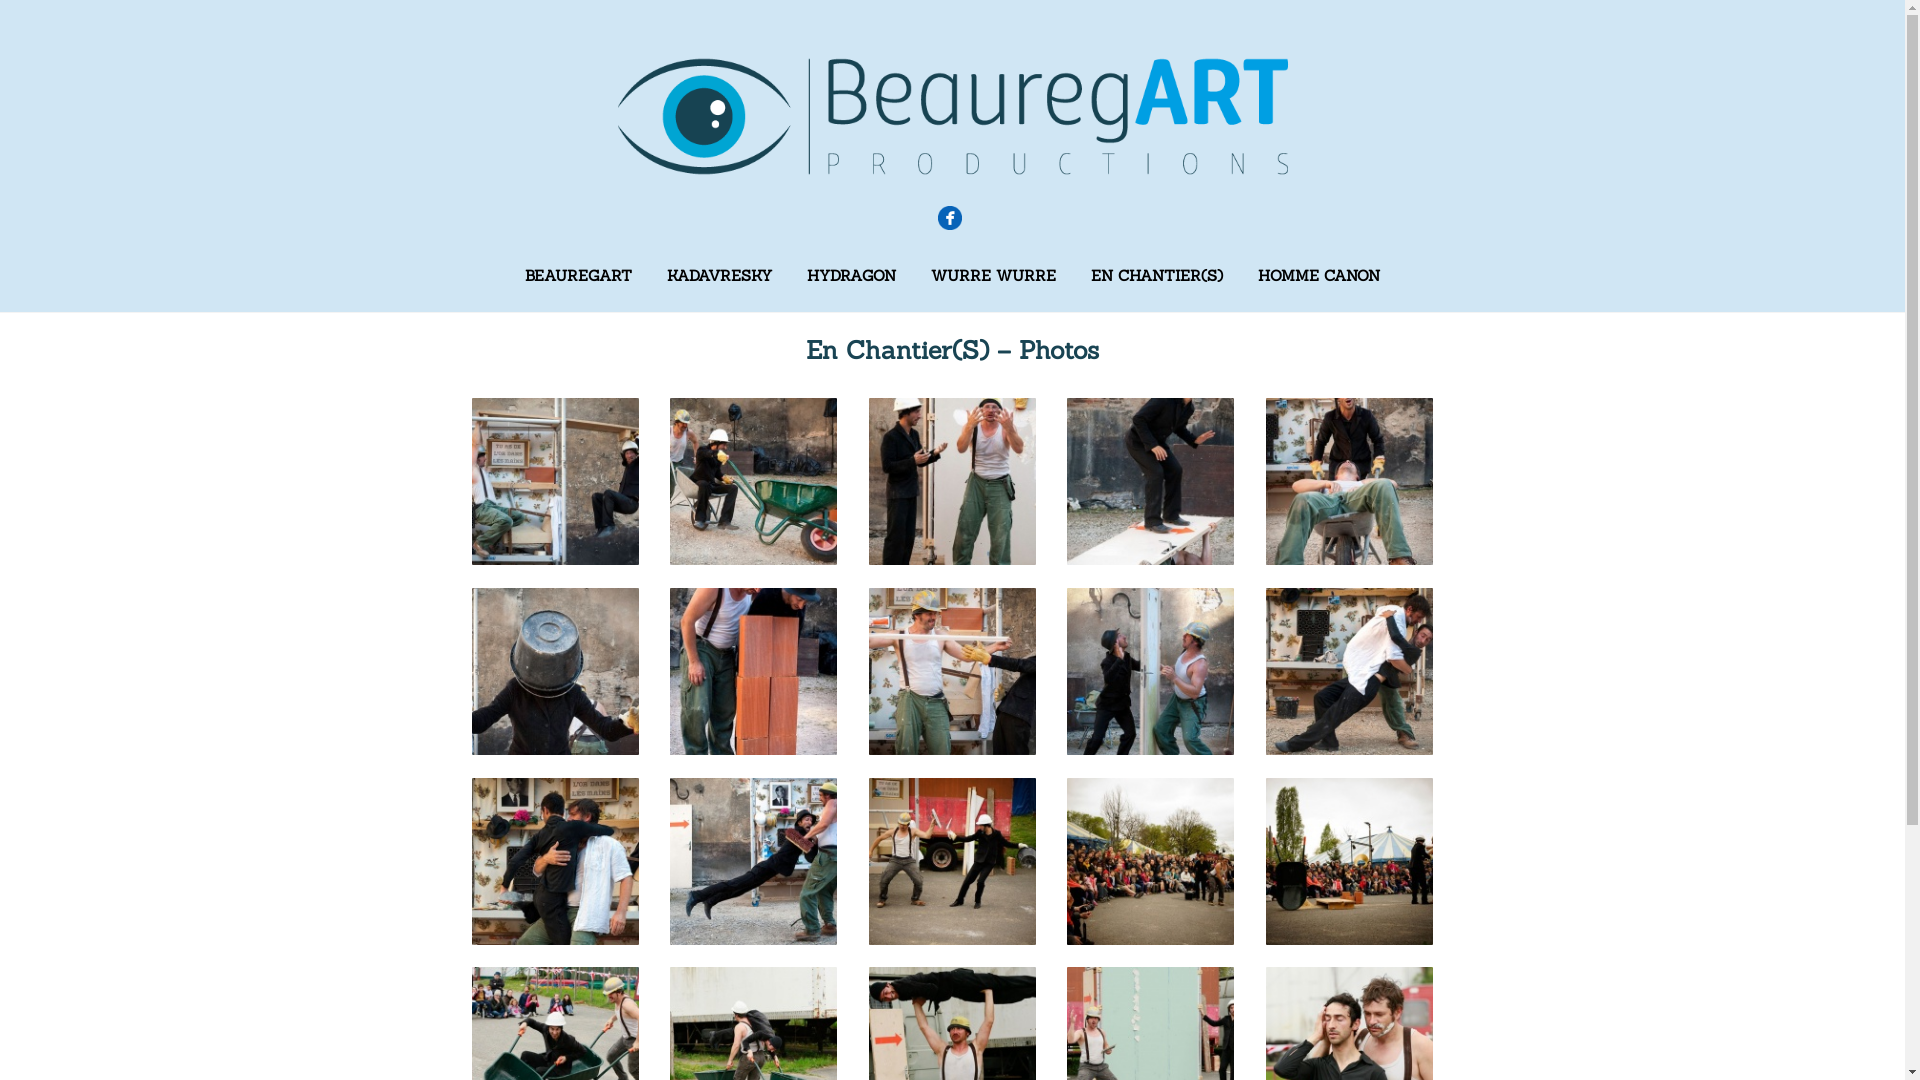 Image resolution: width=1920 pixels, height=1080 pixels. What do you see at coordinates (1350, 480) in the screenshot?
I see `photo_en_chantiers_005` at bounding box center [1350, 480].